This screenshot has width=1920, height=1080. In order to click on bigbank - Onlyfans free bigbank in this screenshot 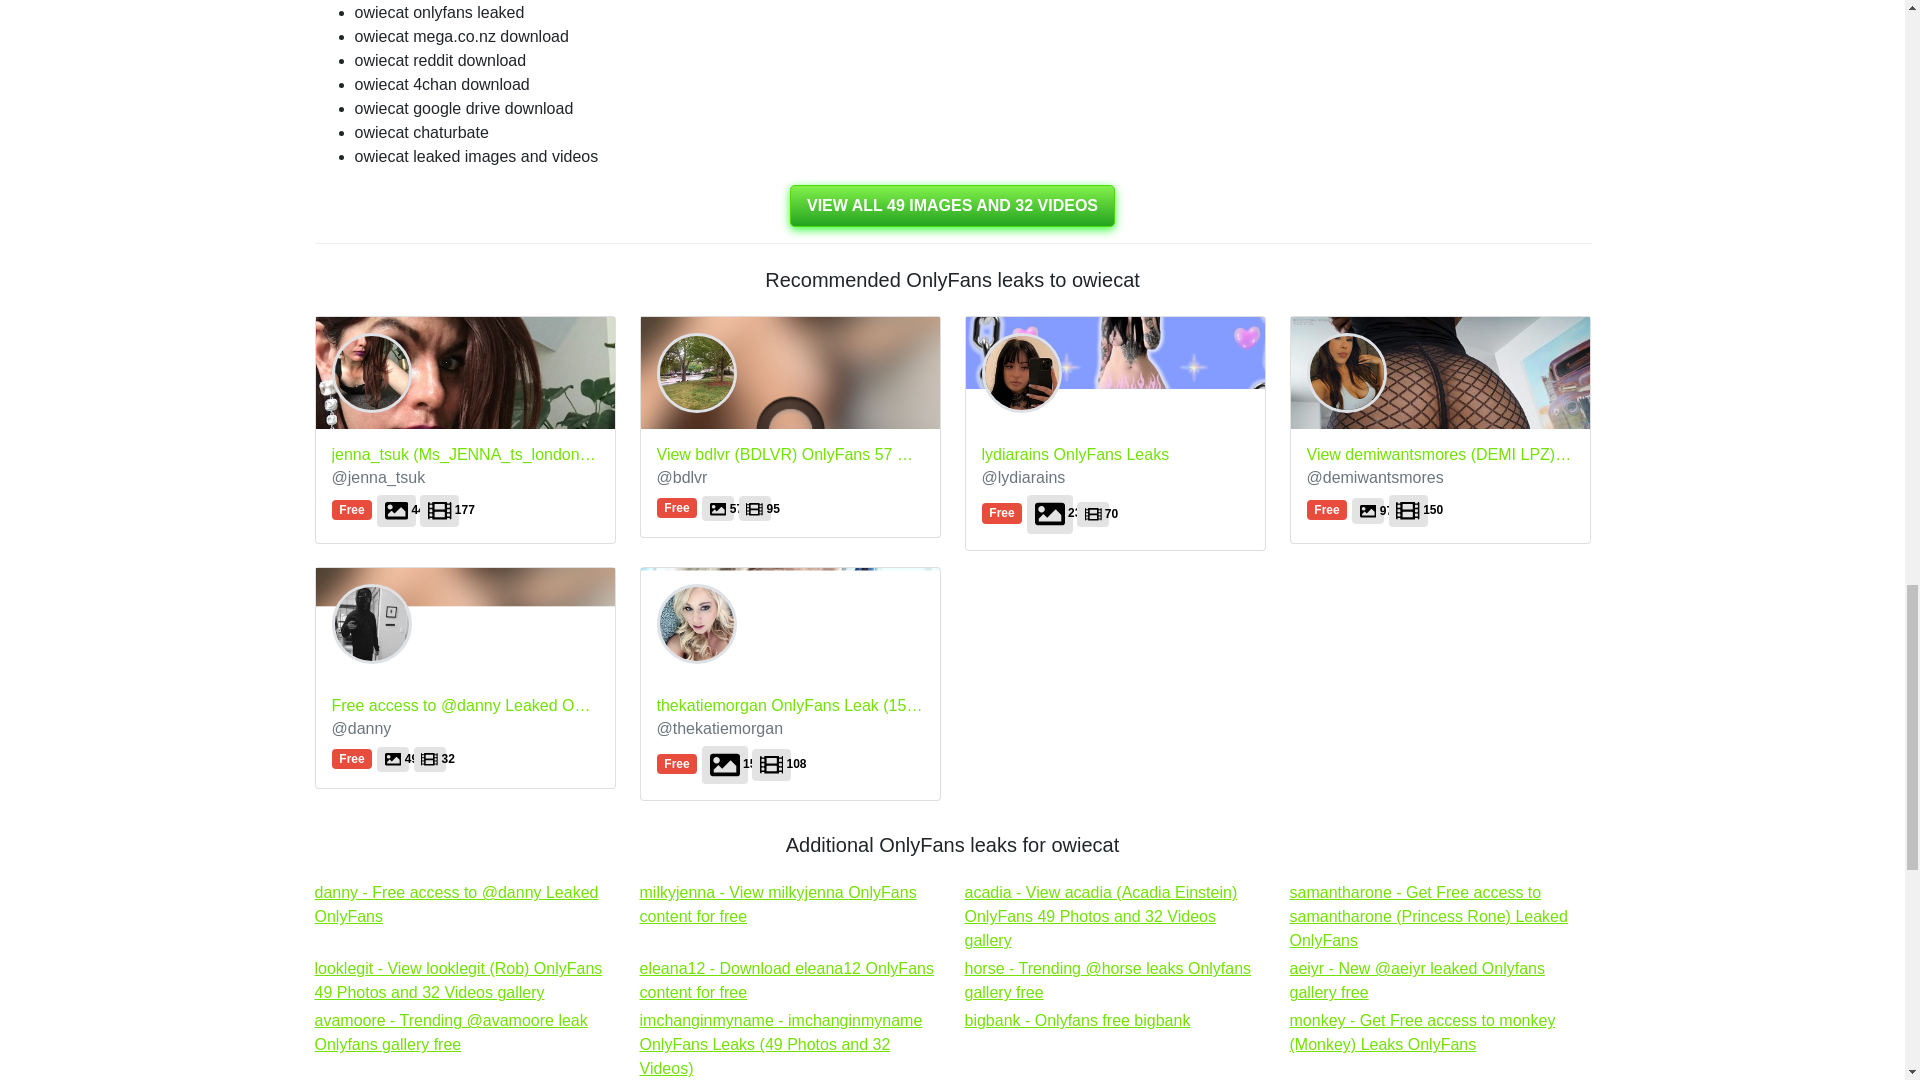, I will do `click(778, 904)`.